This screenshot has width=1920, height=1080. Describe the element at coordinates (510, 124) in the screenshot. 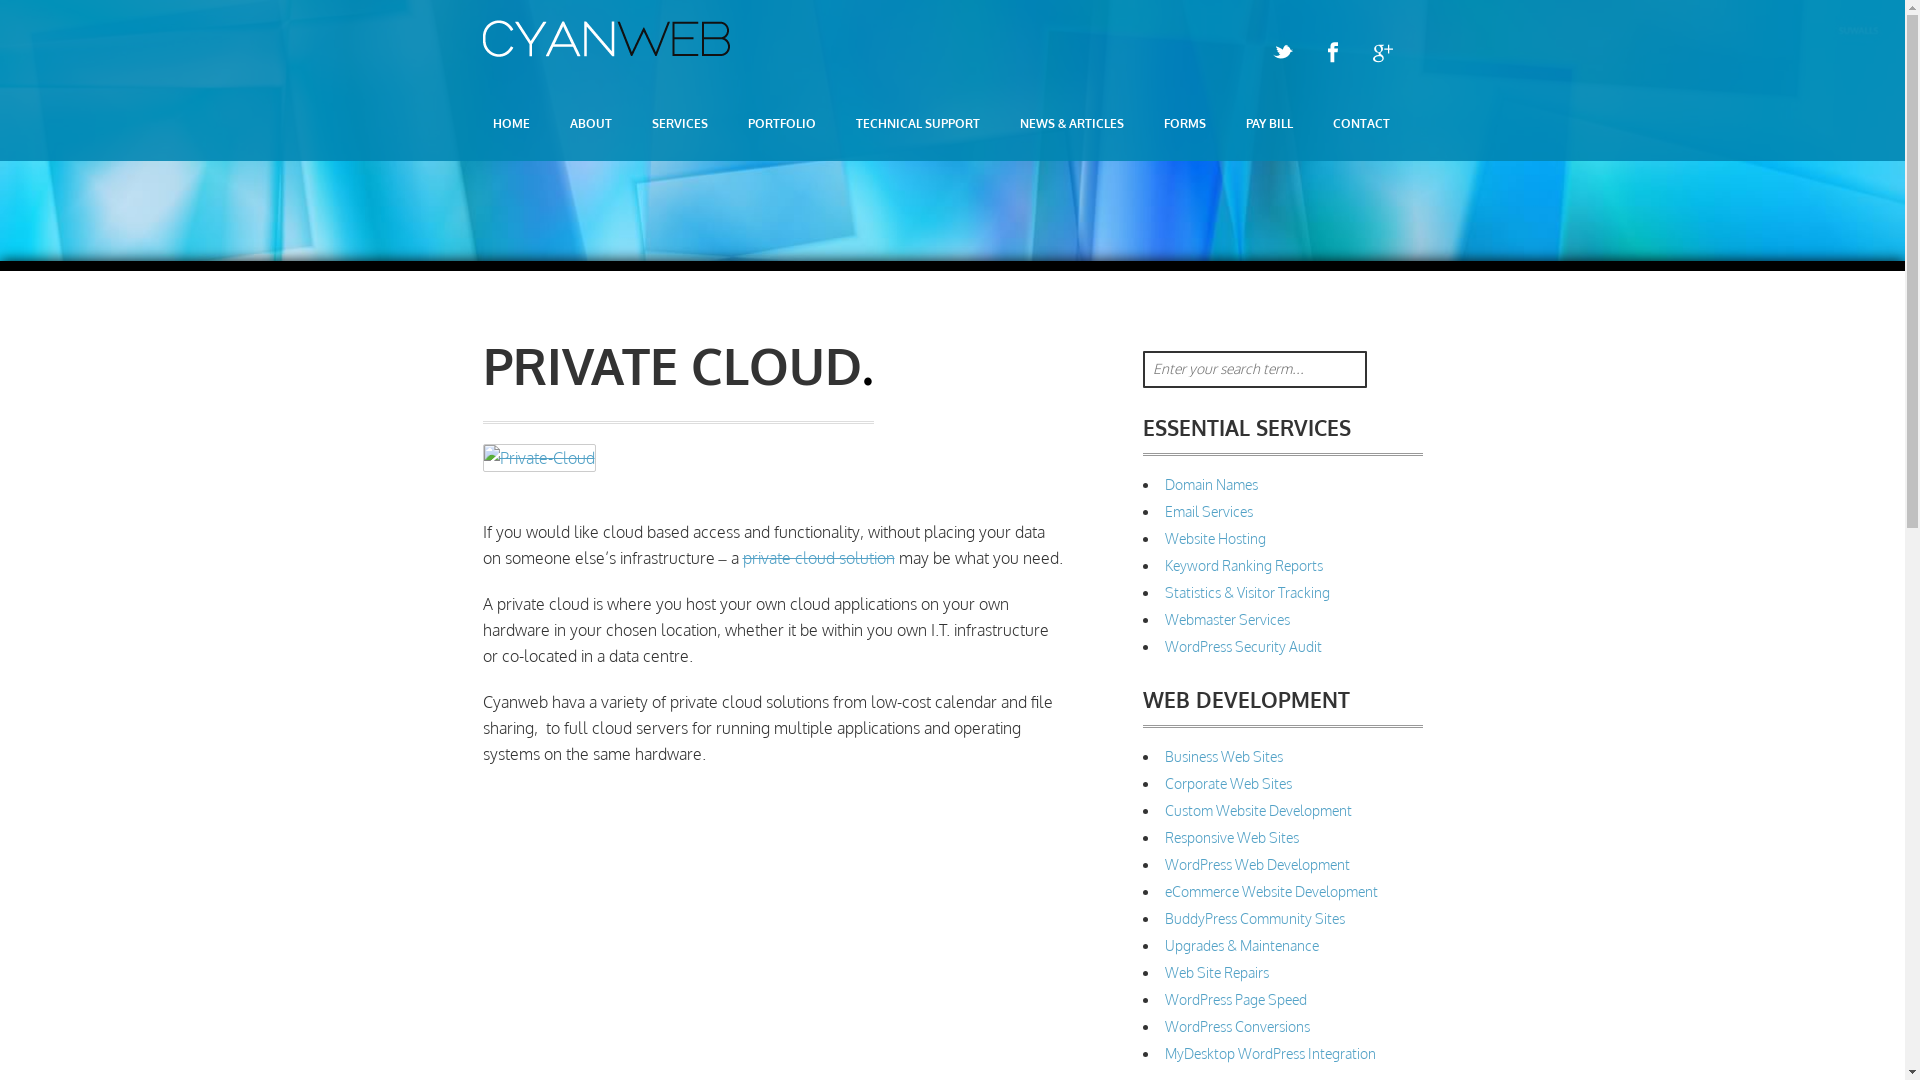

I see `HOME` at that location.